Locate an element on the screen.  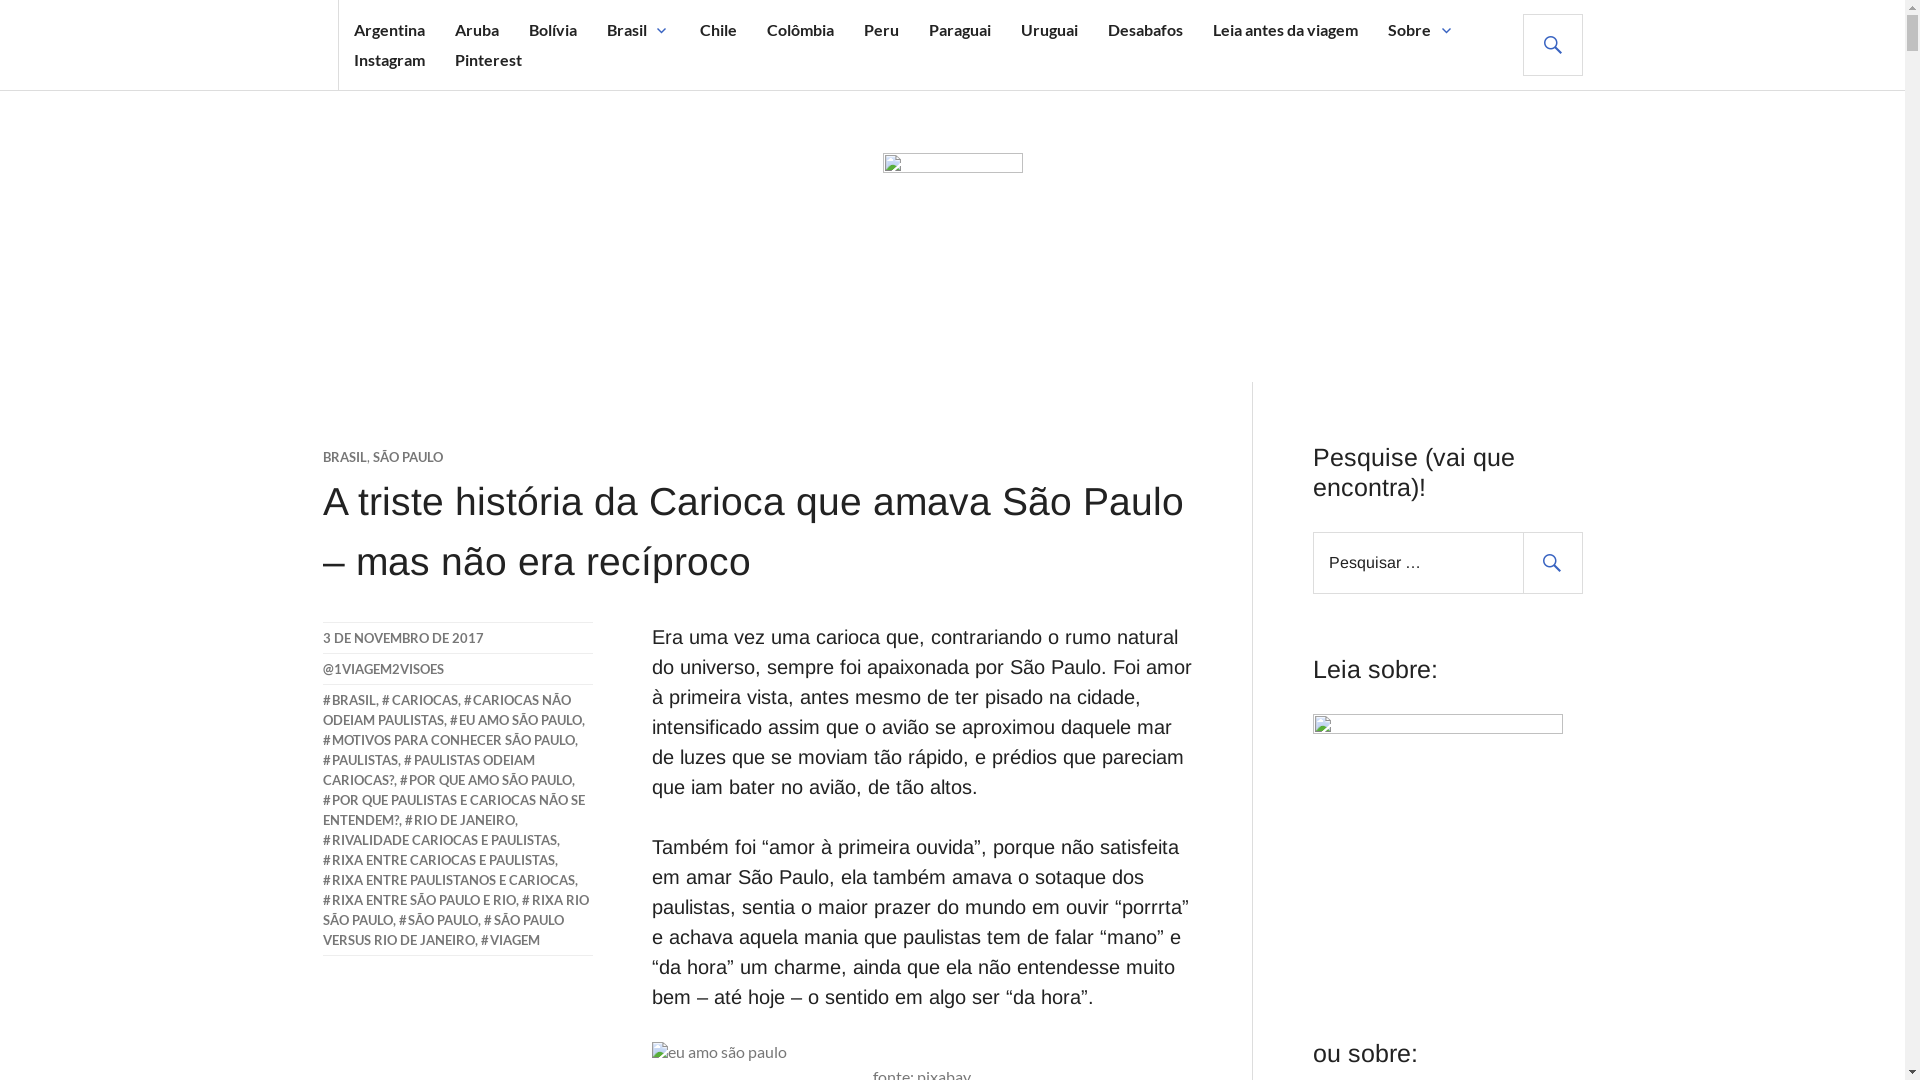
VIAGEM is located at coordinates (510, 940).